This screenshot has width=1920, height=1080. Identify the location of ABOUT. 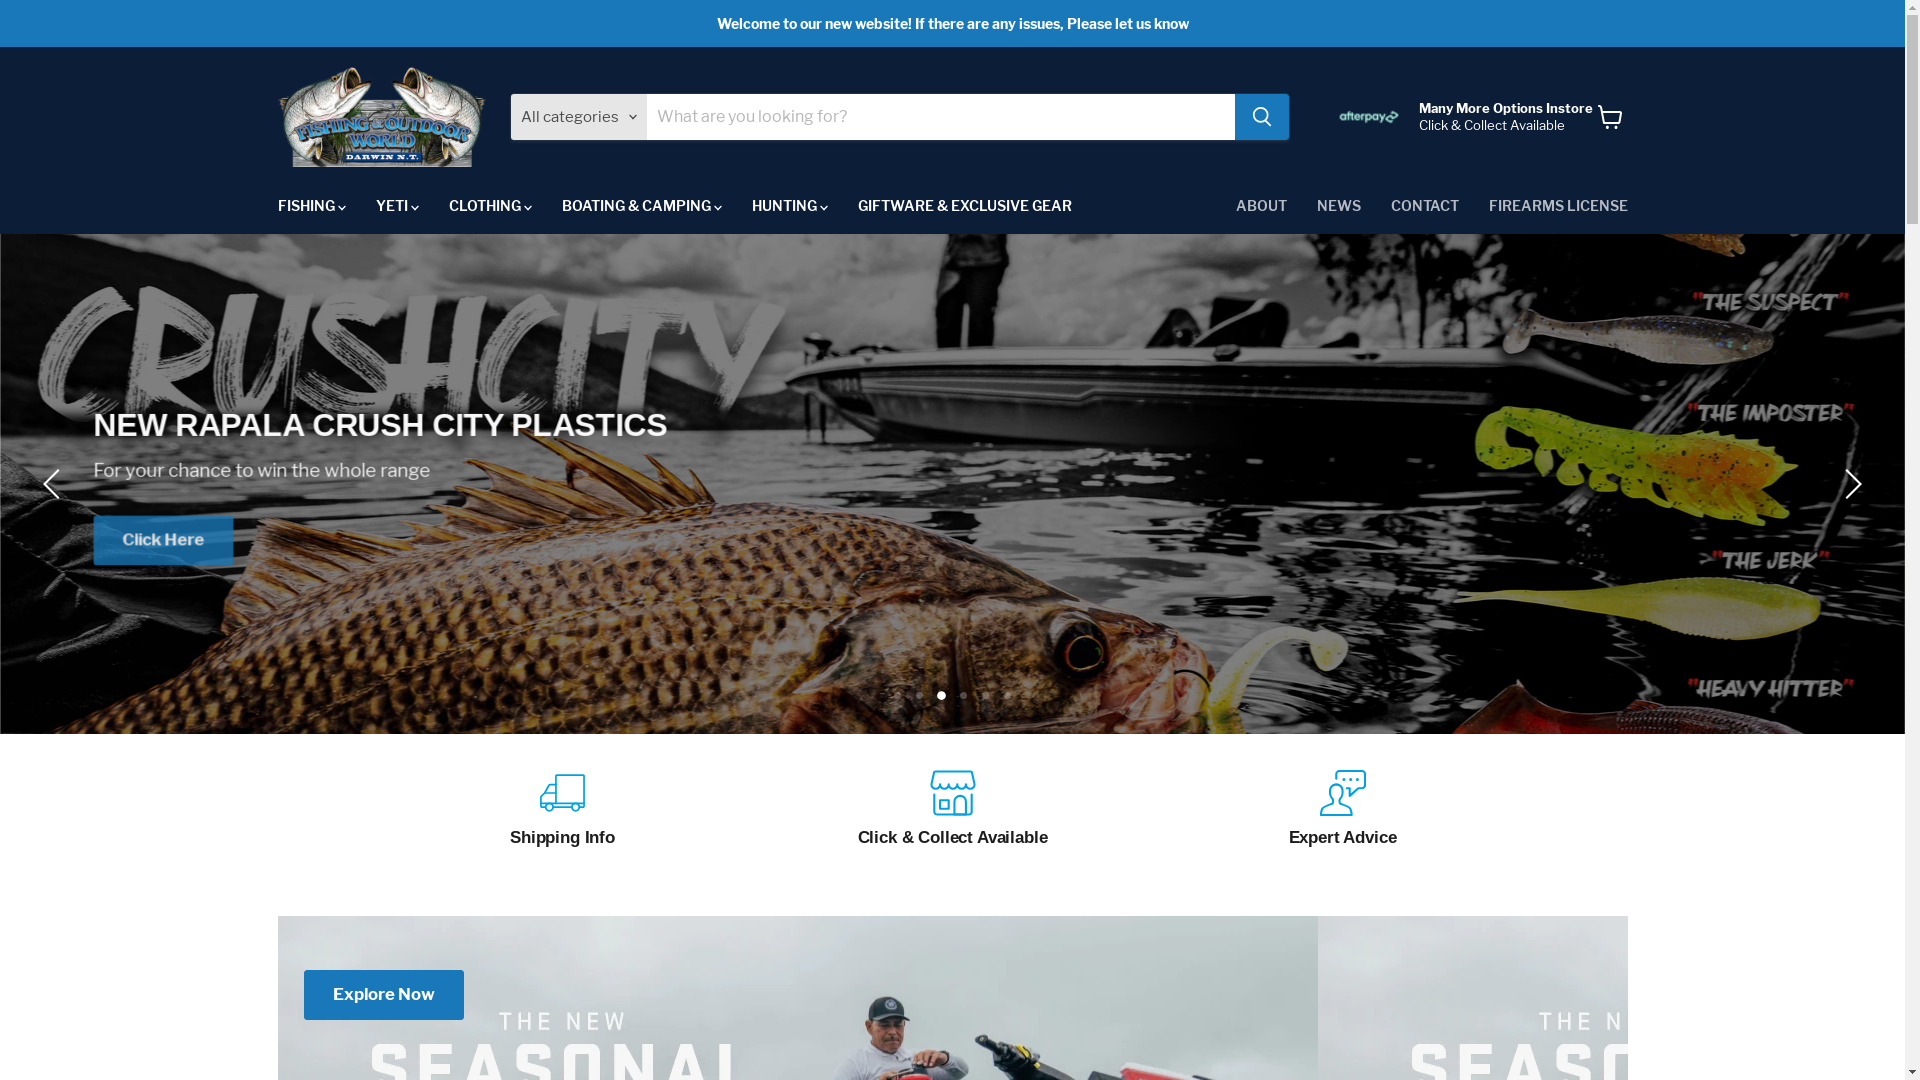
(1260, 206).